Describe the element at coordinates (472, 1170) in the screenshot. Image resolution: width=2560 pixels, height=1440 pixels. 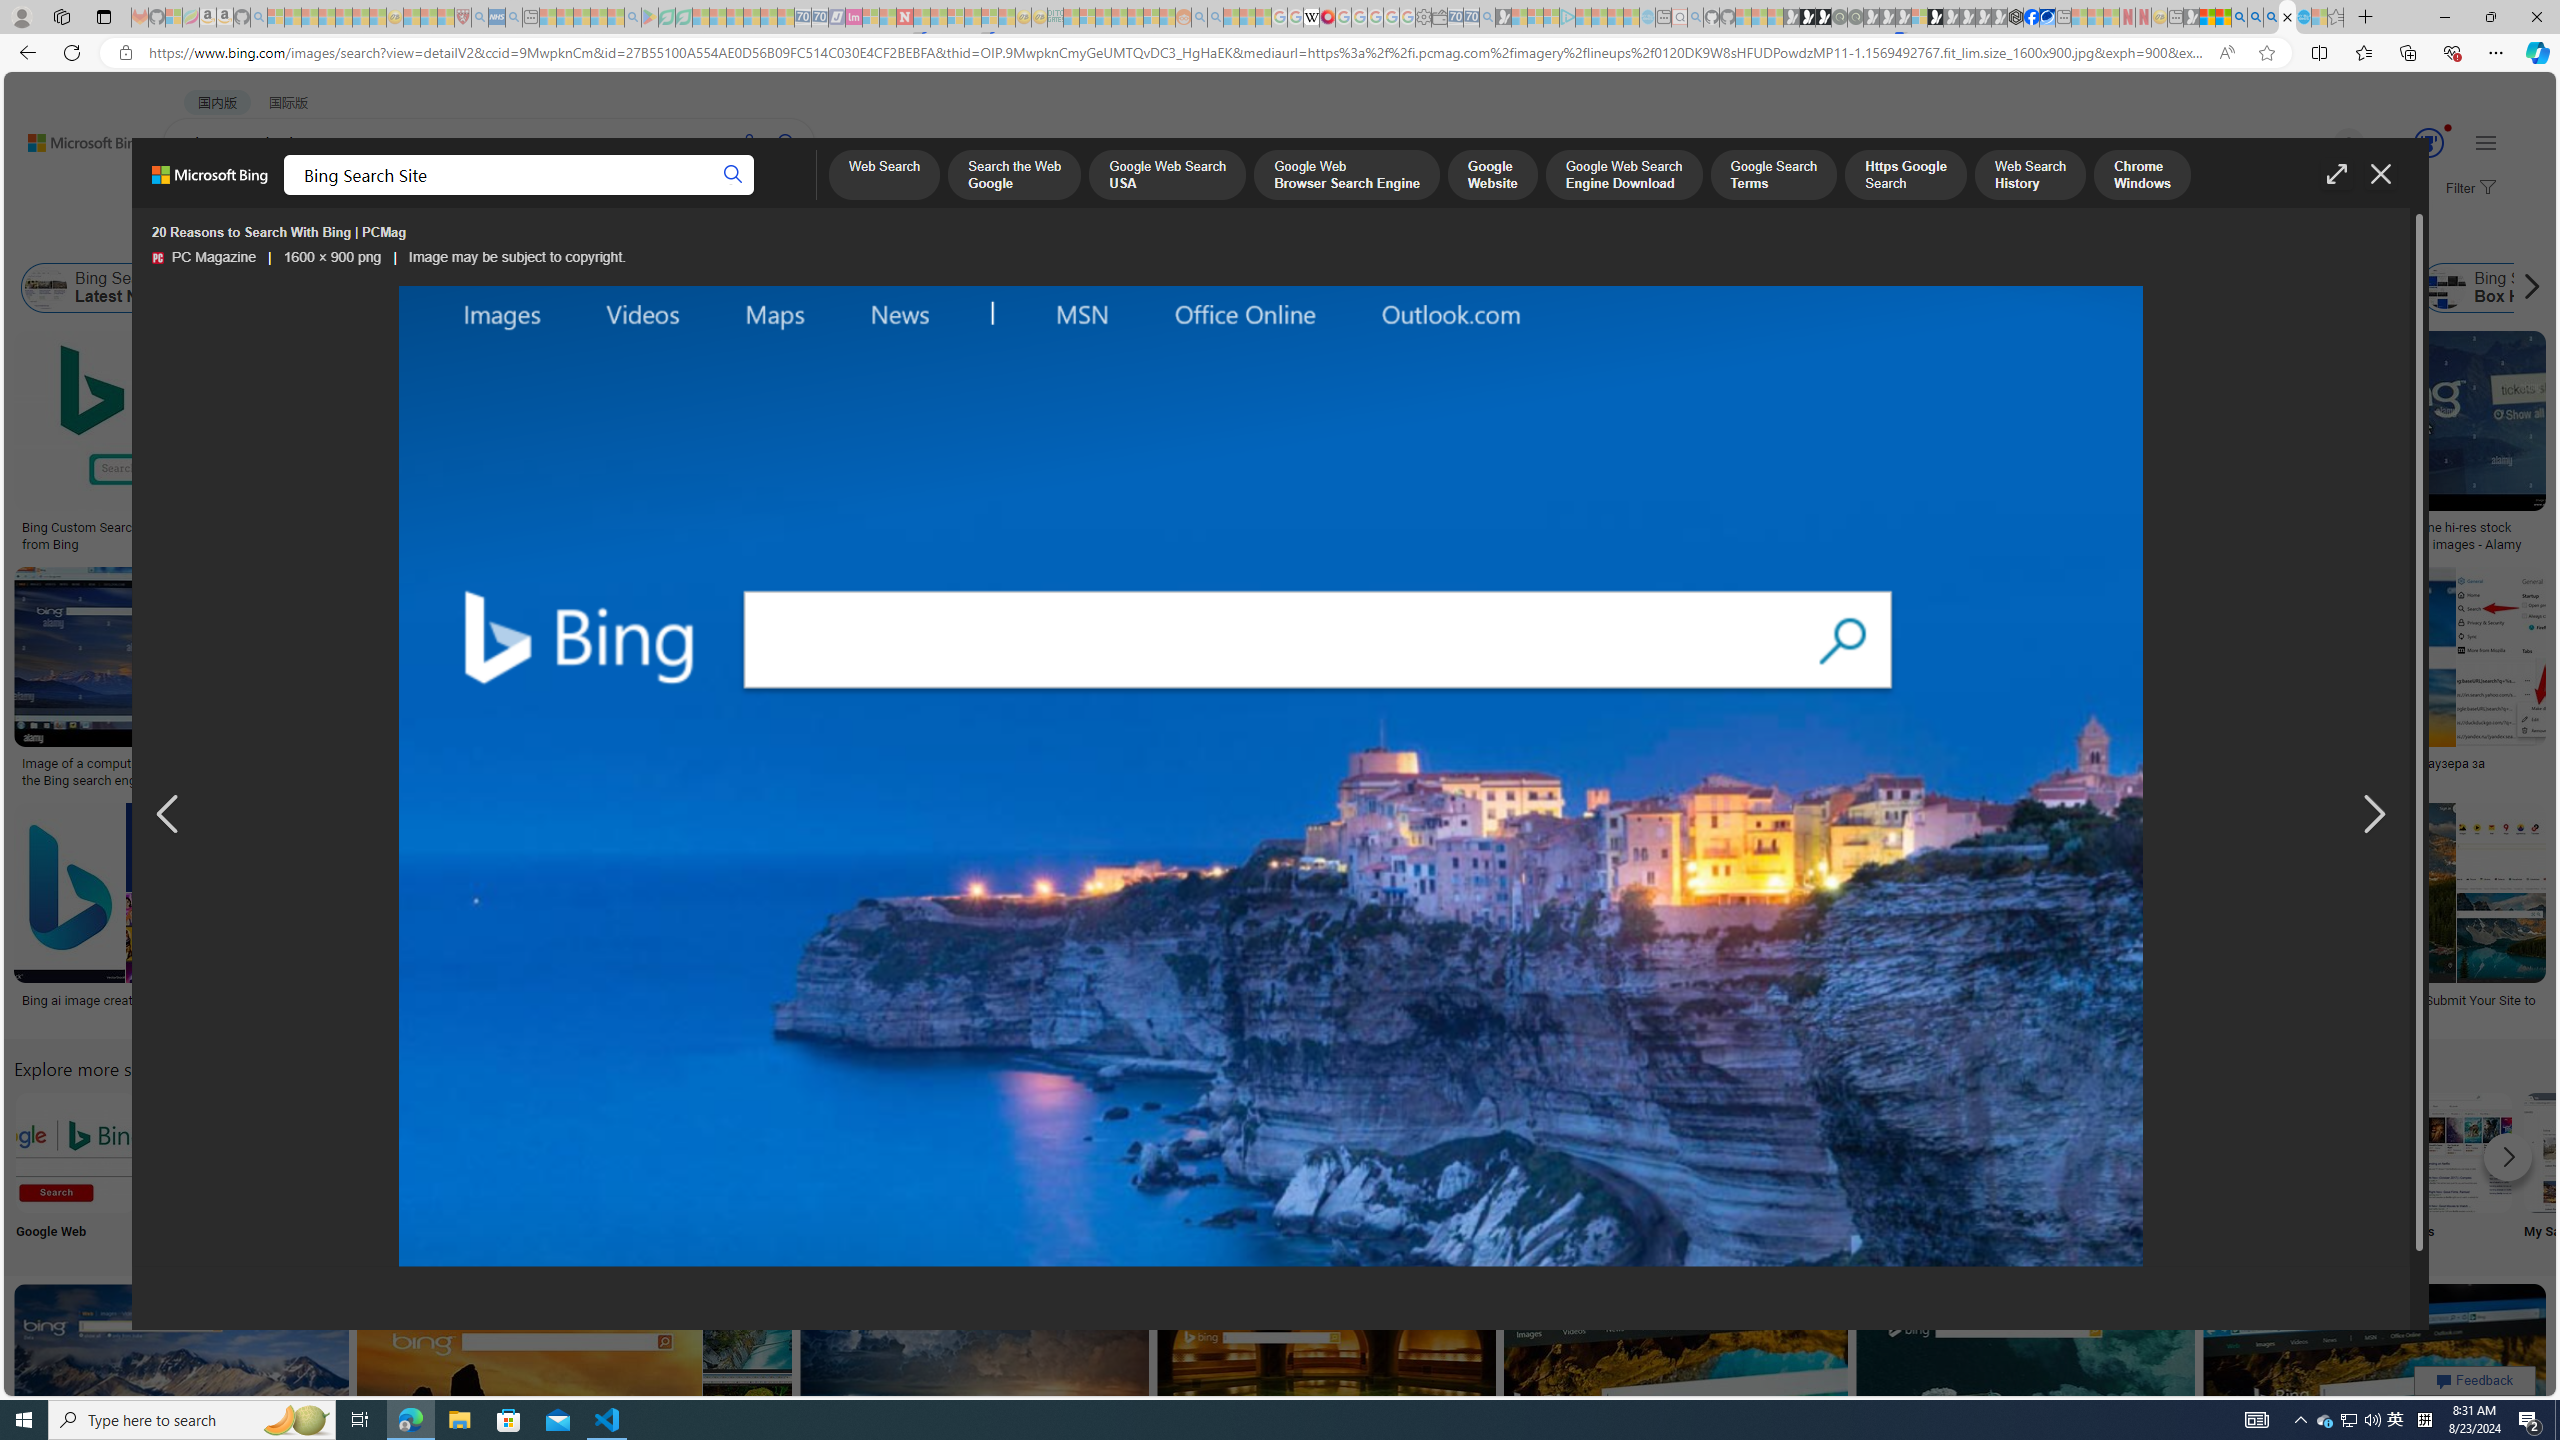
I see `Bing Photo Search Microsoft Edge Microsoft Edge` at that location.